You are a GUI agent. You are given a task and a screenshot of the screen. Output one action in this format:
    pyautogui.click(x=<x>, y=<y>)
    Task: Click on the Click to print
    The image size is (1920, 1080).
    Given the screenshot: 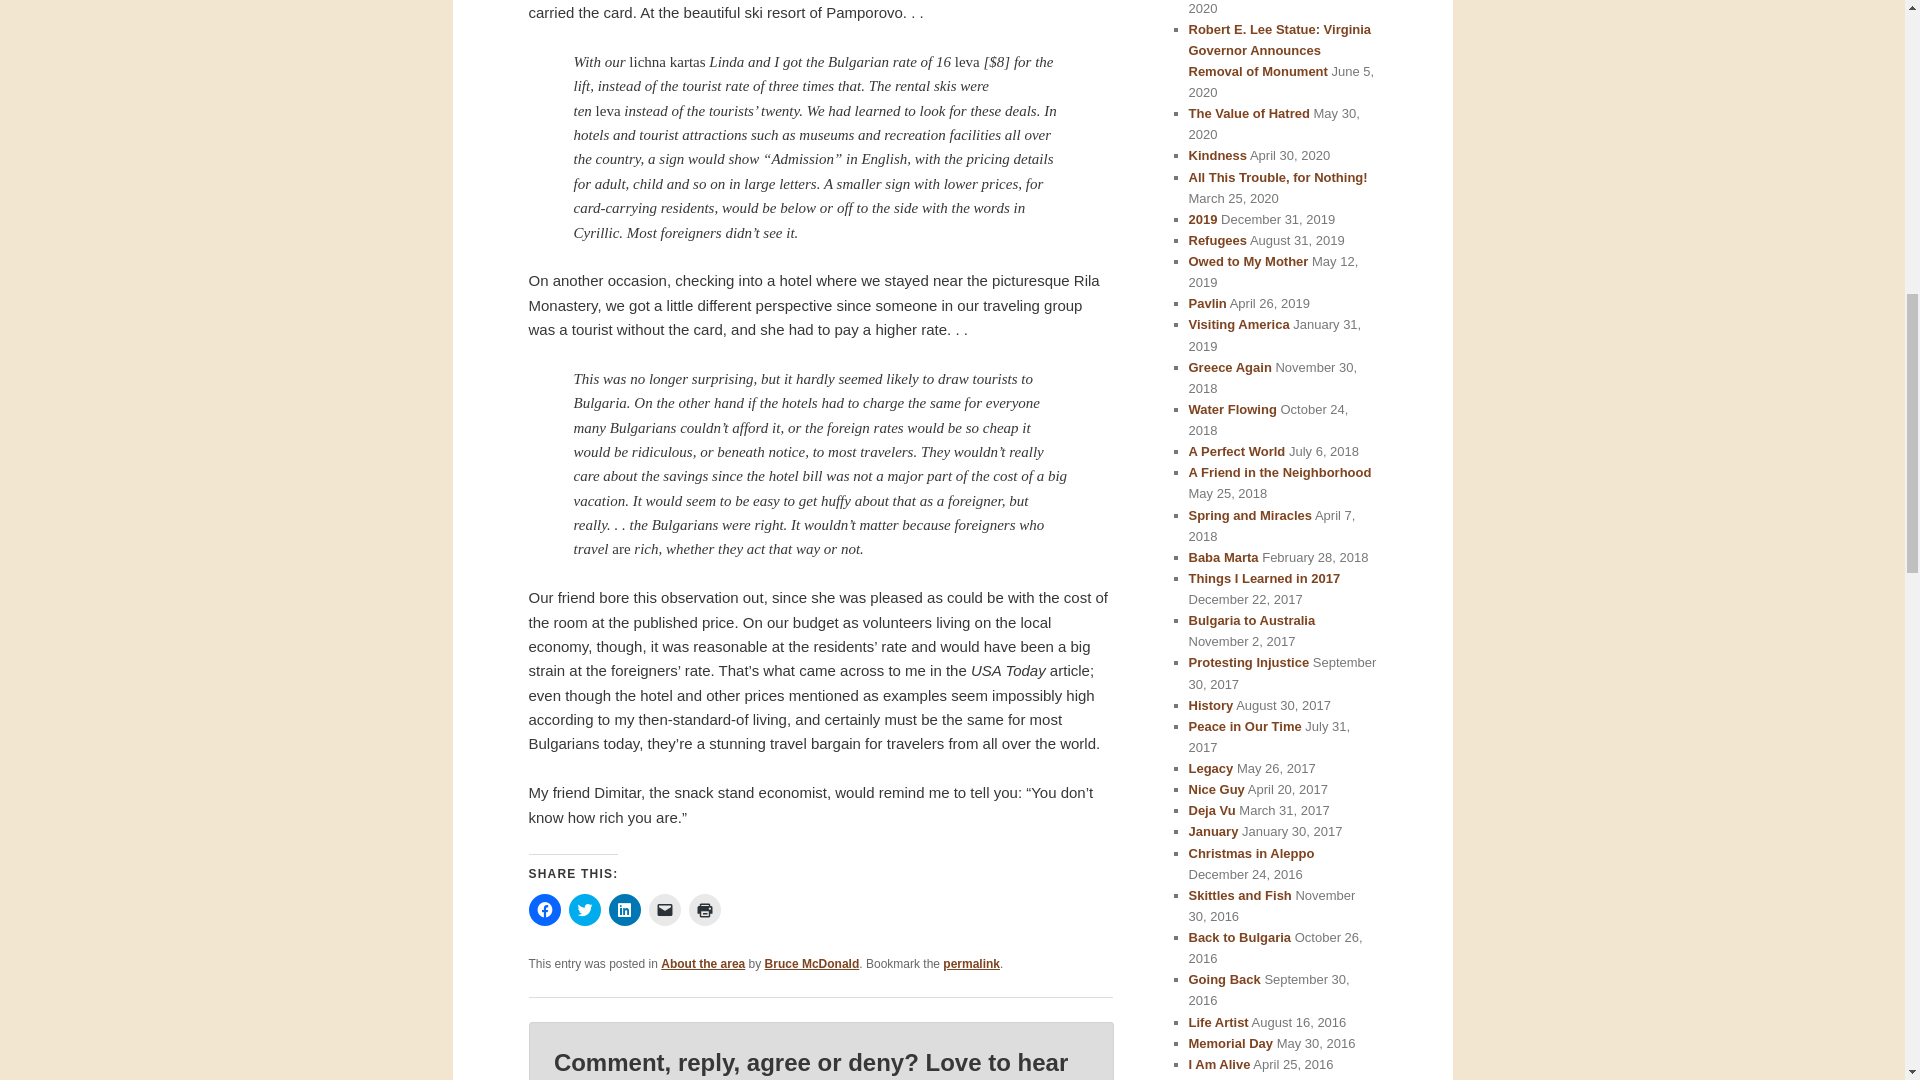 What is the action you would take?
    pyautogui.click(x=704, y=910)
    